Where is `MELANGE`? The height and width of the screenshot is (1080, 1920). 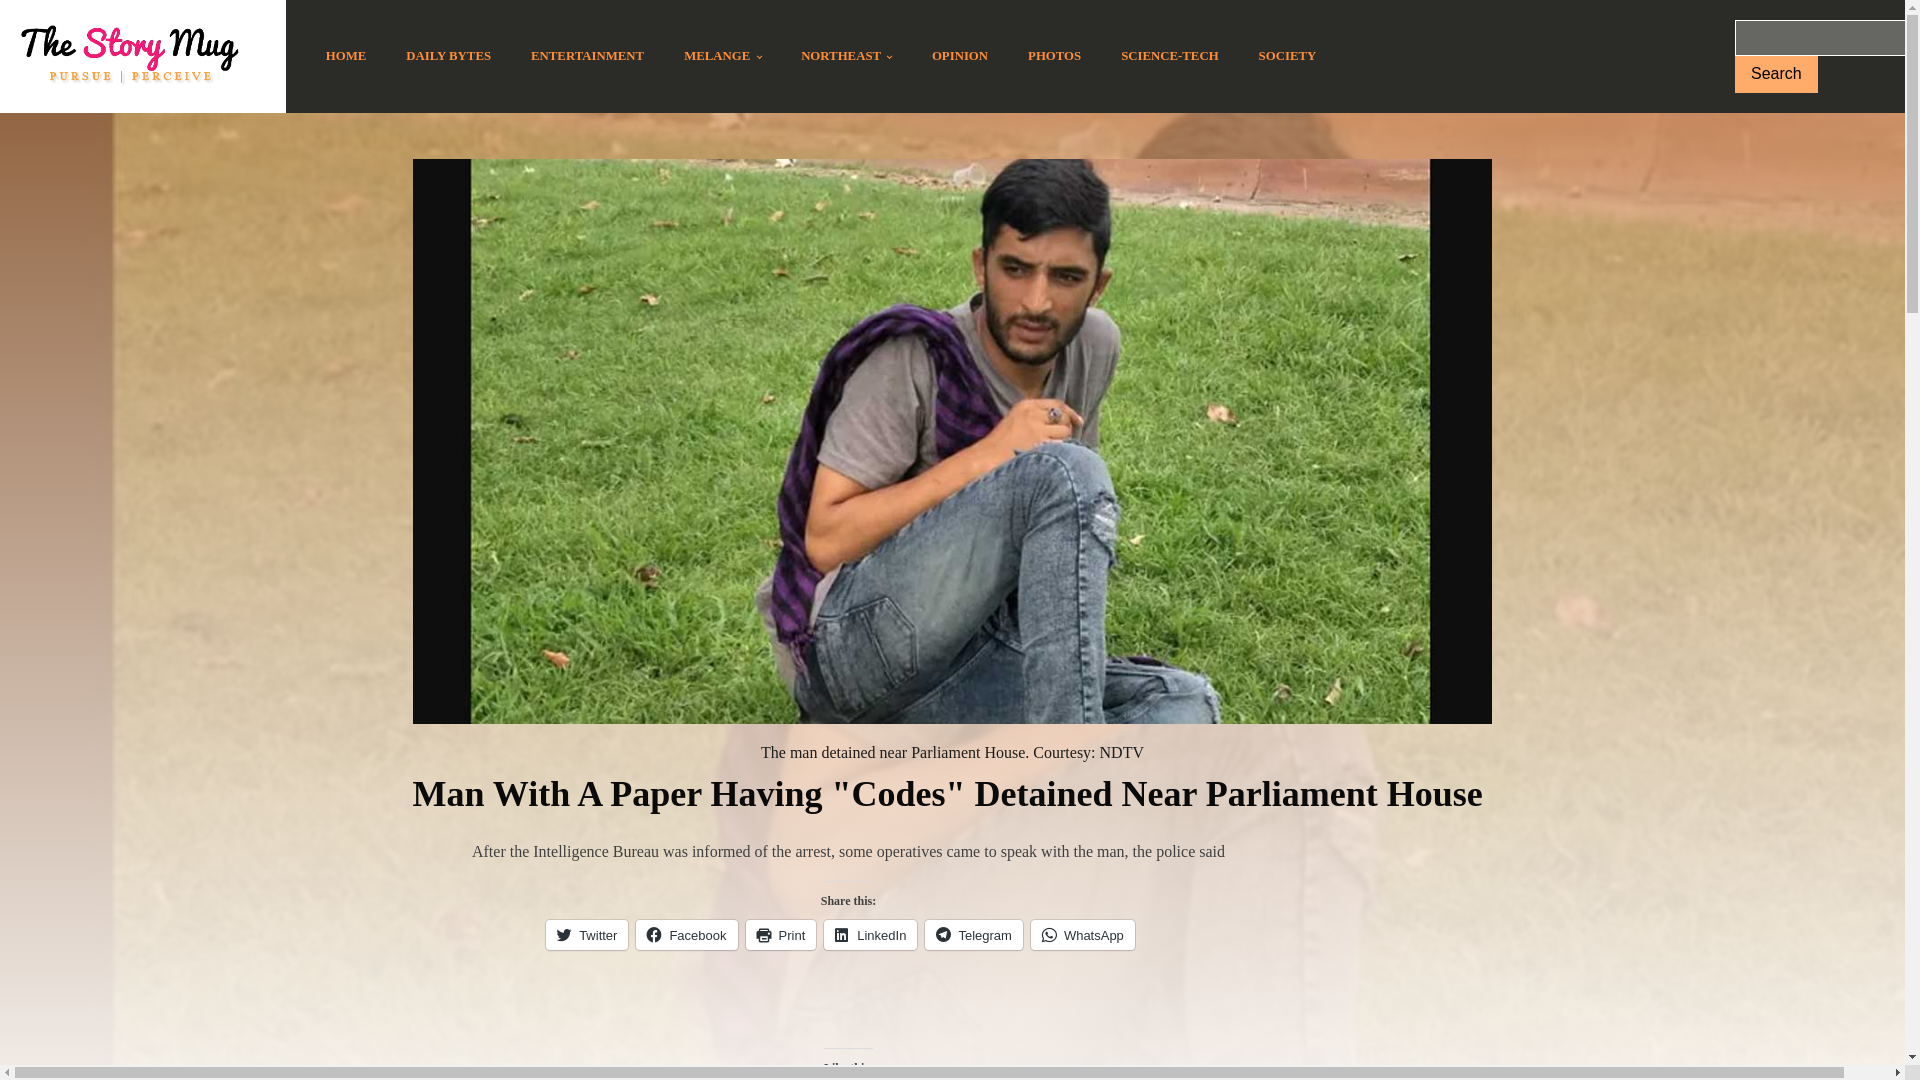
MELANGE is located at coordinates (722, 56).